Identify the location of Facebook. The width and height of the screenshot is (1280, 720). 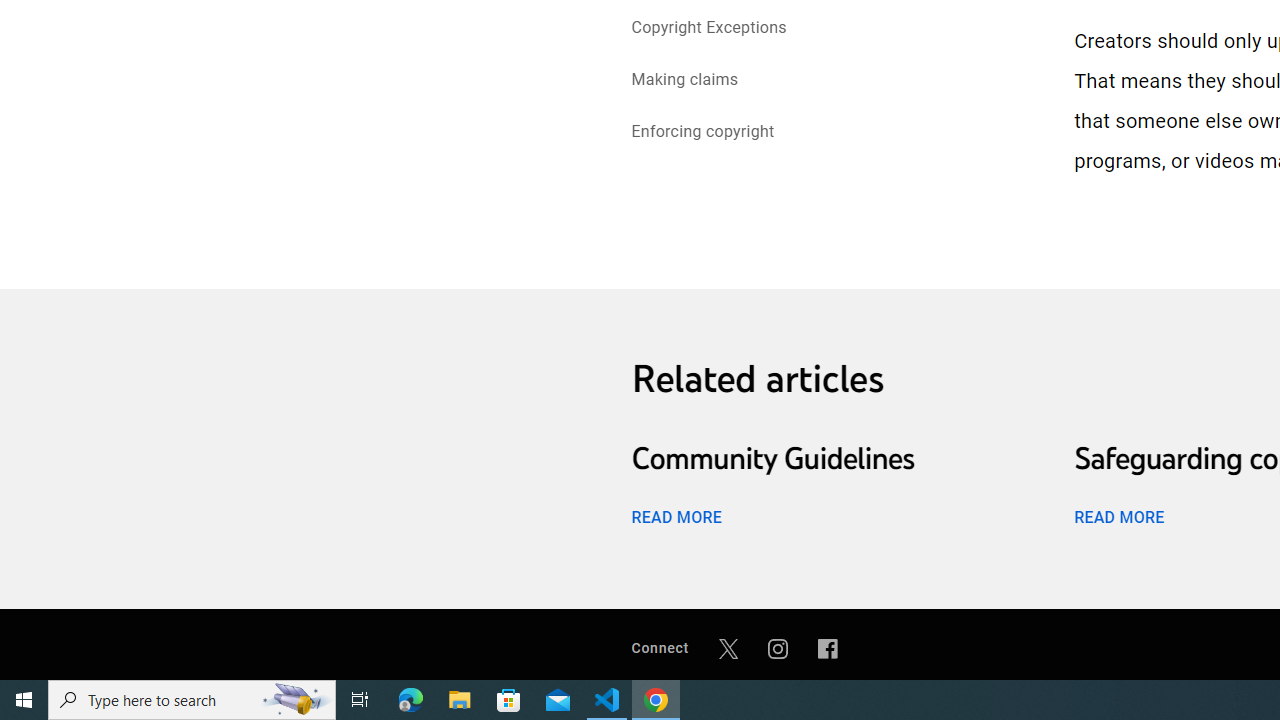
(828, 648).